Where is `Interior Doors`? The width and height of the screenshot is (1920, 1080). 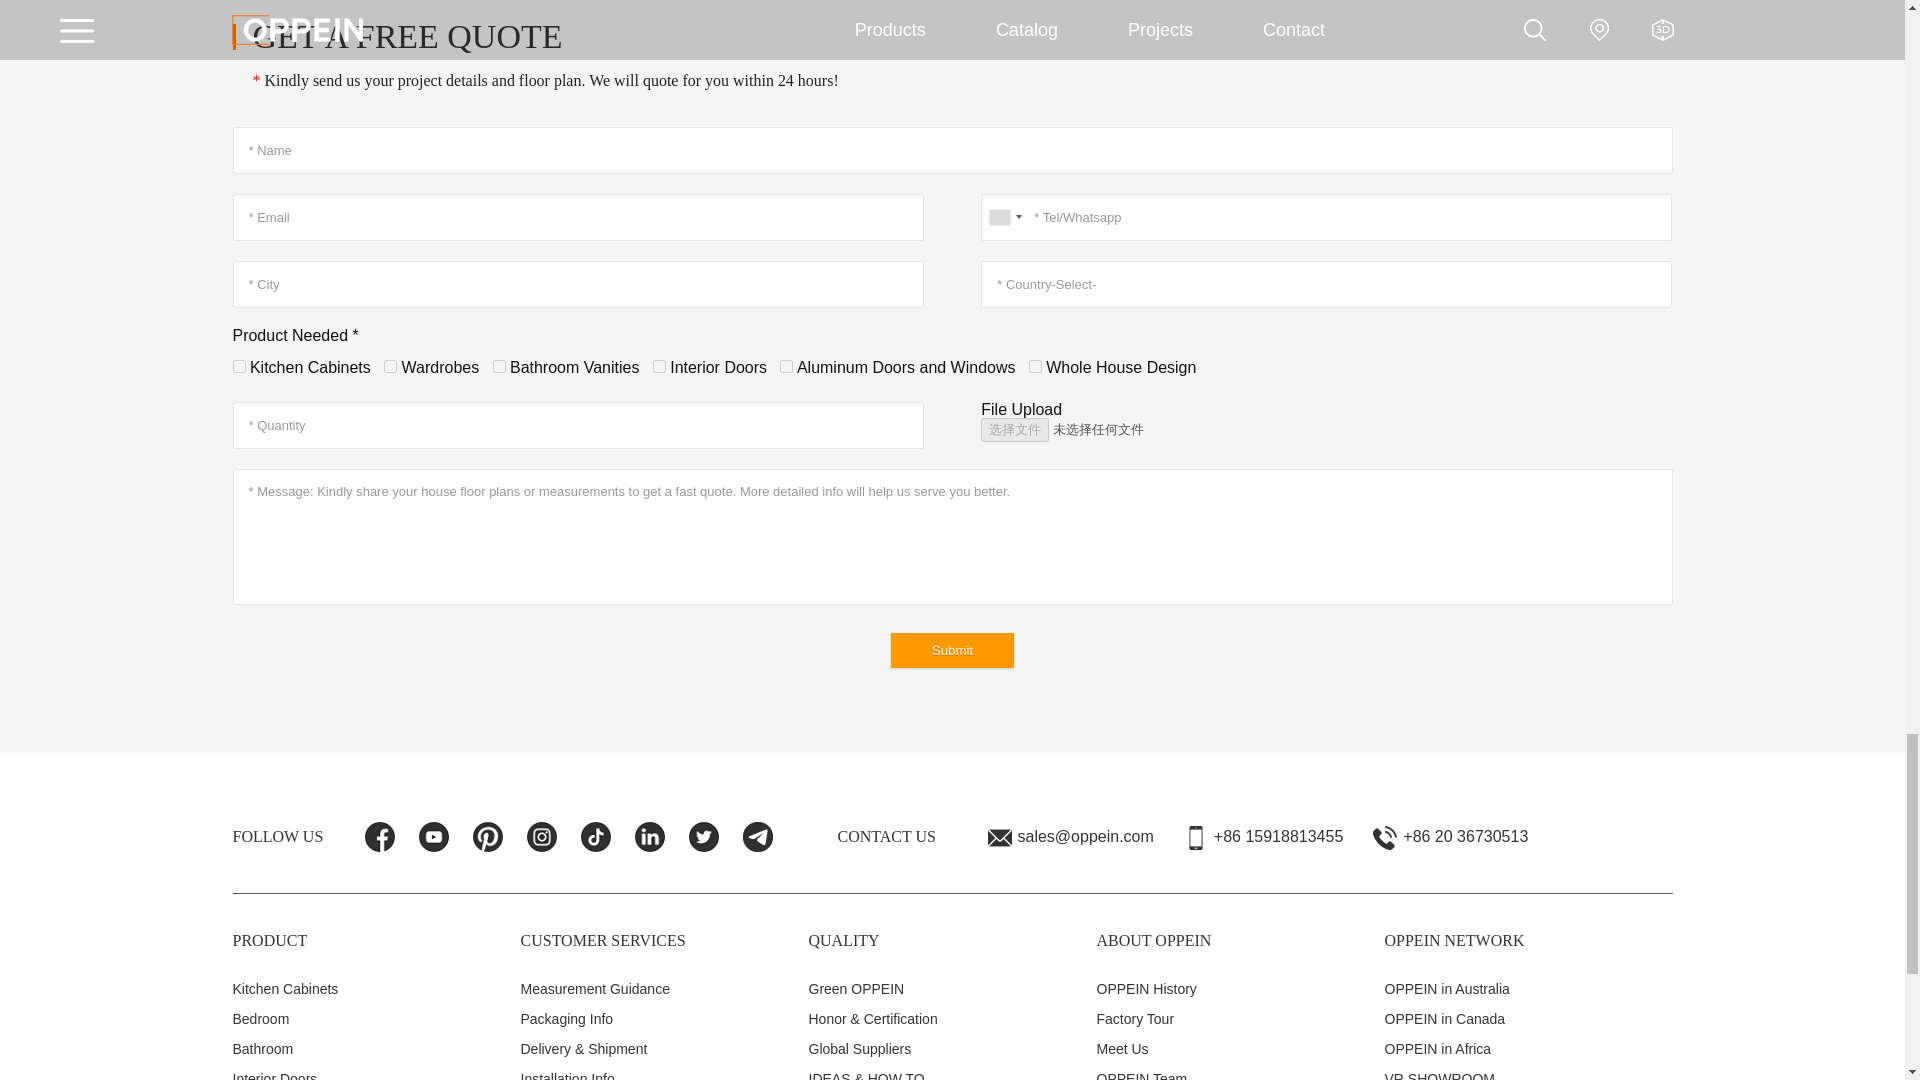
Interior Doors is located at coordinates (659, 366).